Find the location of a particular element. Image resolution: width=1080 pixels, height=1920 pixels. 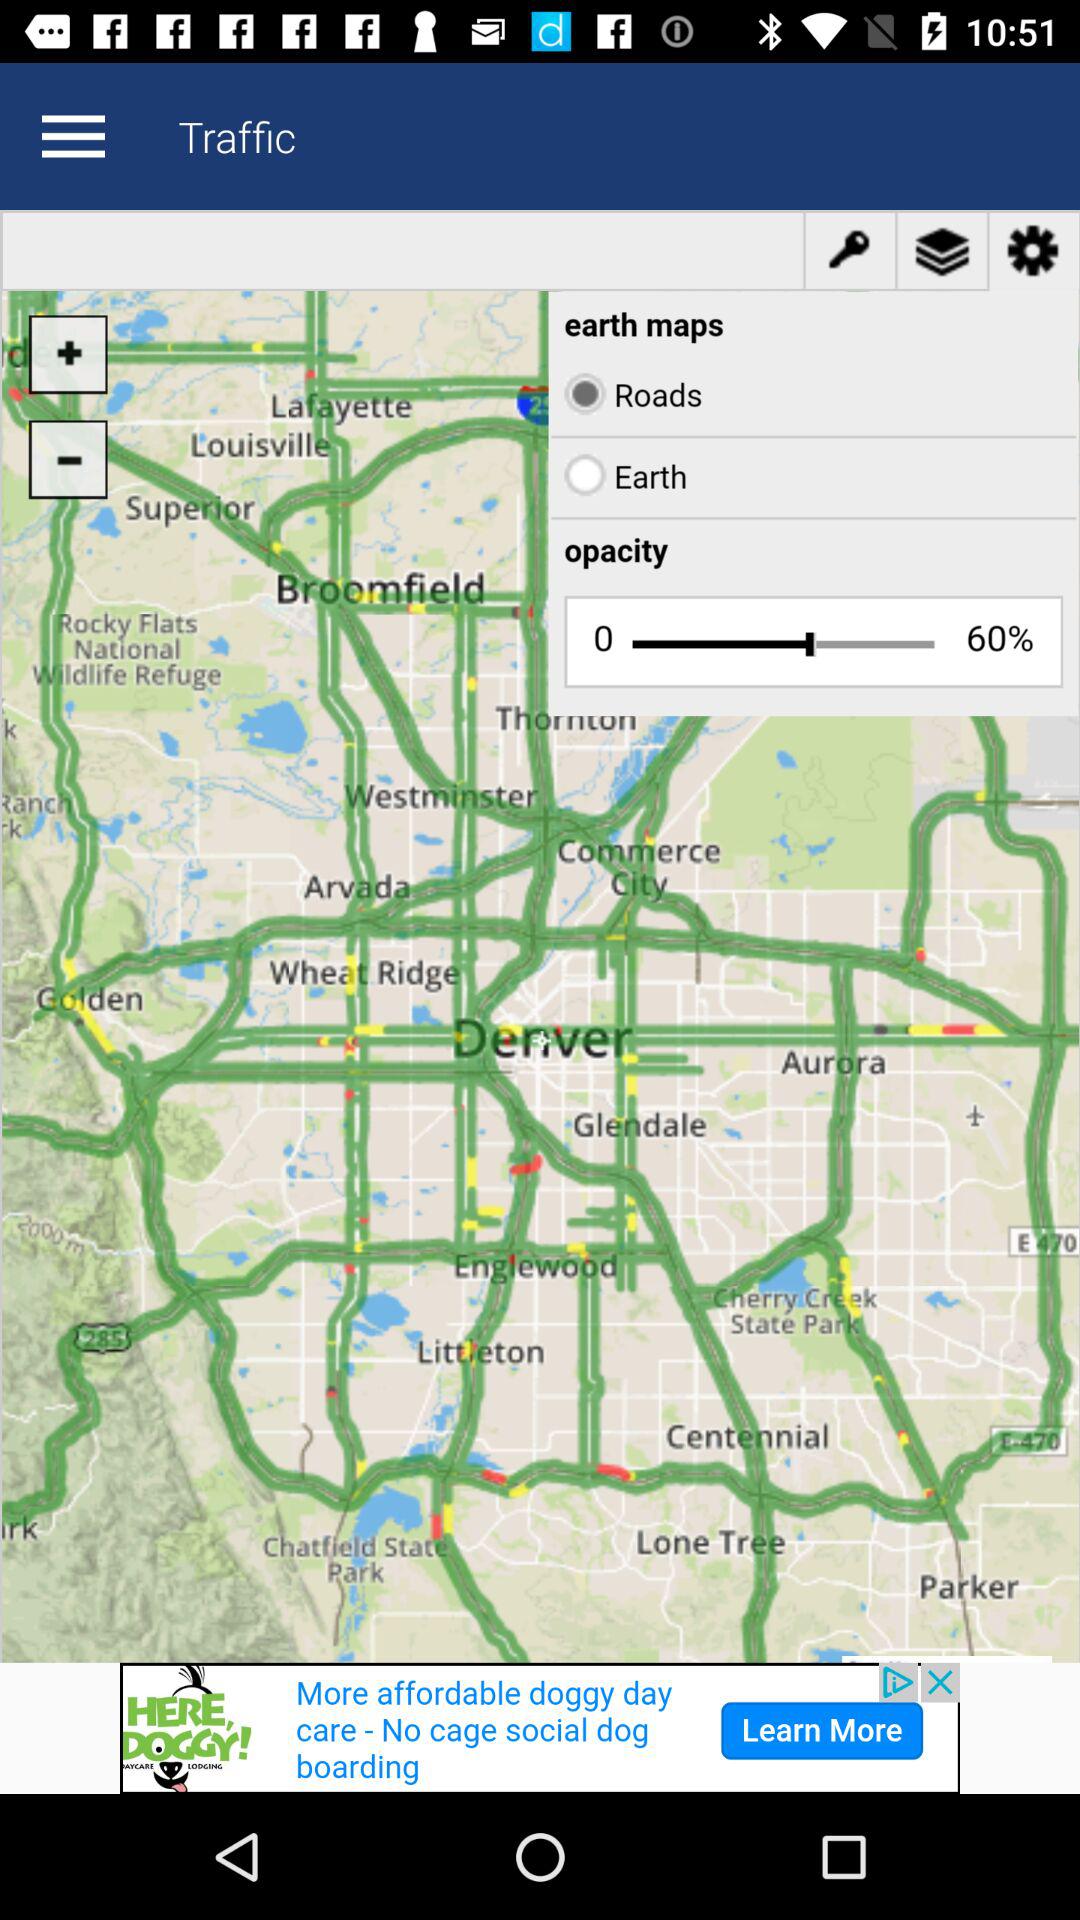

menu button is located at coordinates (73, 136).